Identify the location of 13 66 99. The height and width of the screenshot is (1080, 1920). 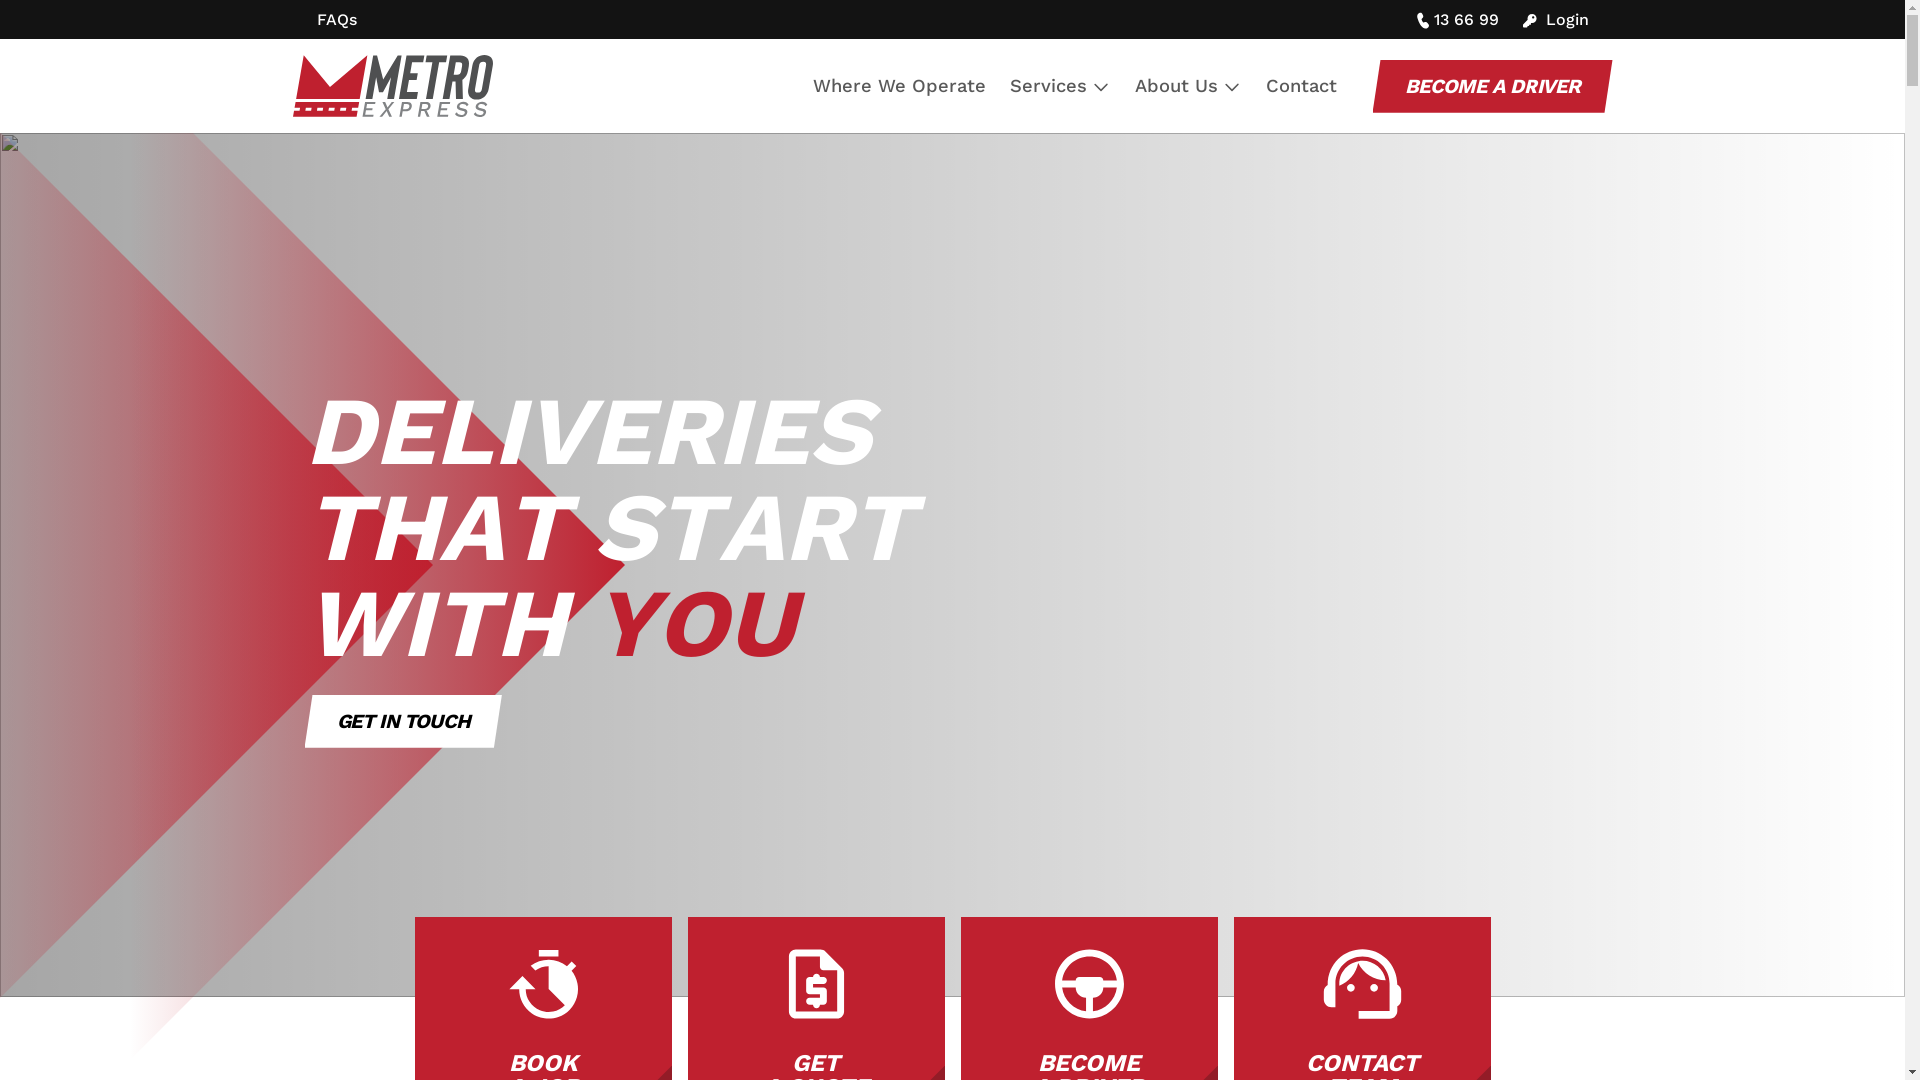
(1458, 19).